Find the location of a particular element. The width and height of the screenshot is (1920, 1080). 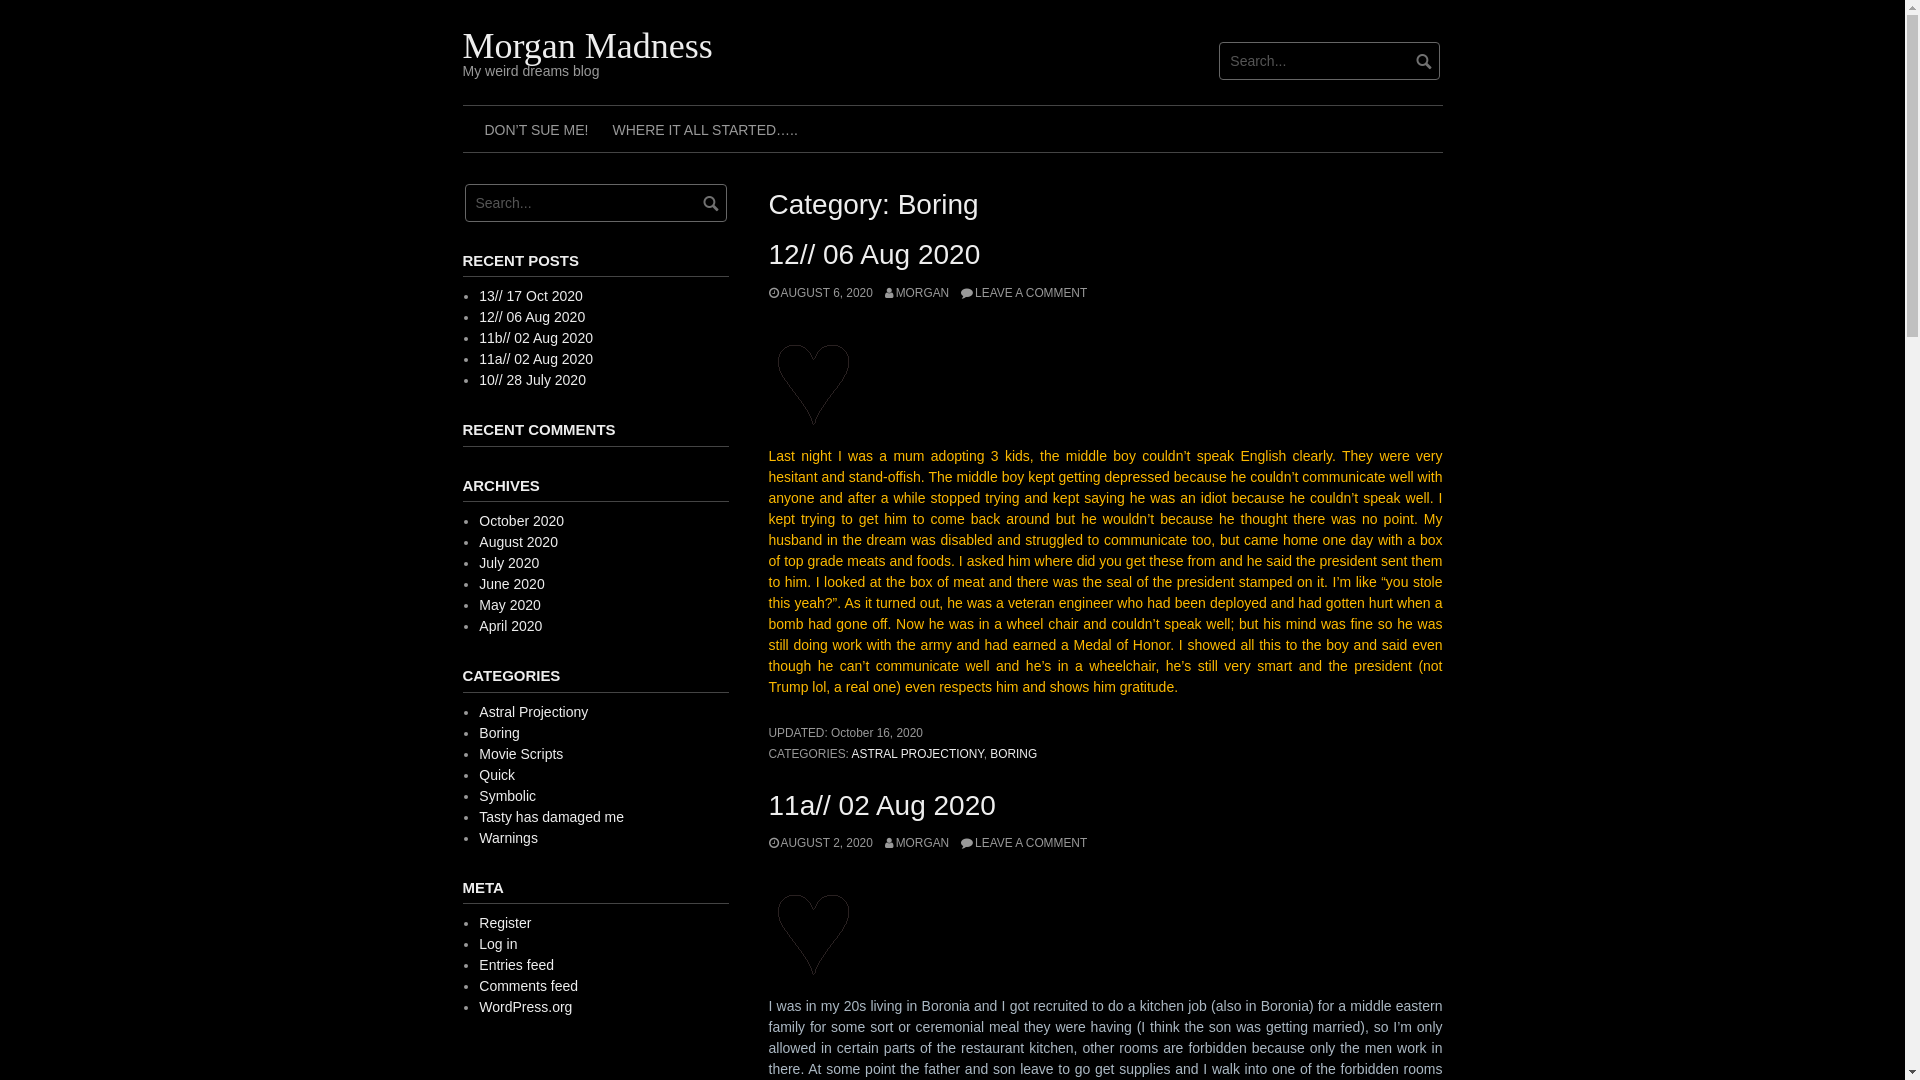

Search for: is located at coordinates (595, 203).